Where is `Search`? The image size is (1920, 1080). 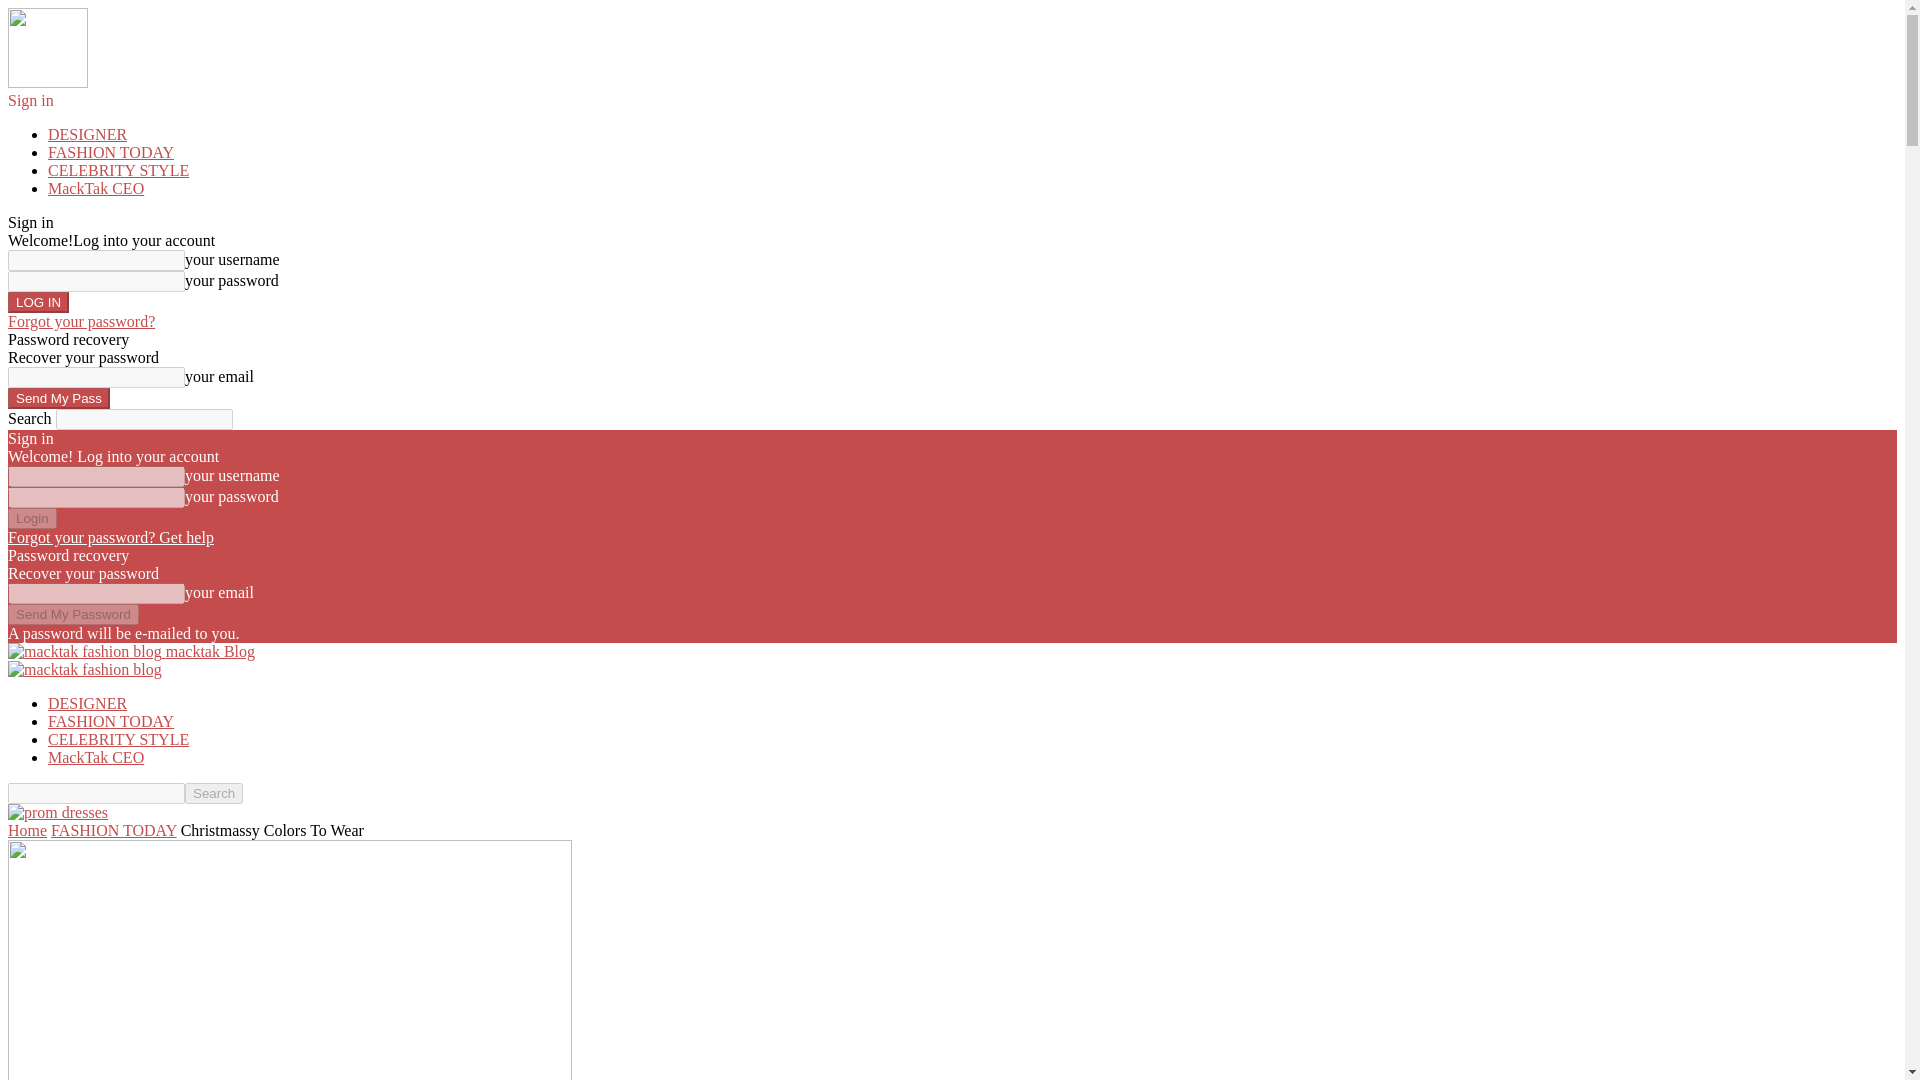
Search is located at coordinates (214, 793).